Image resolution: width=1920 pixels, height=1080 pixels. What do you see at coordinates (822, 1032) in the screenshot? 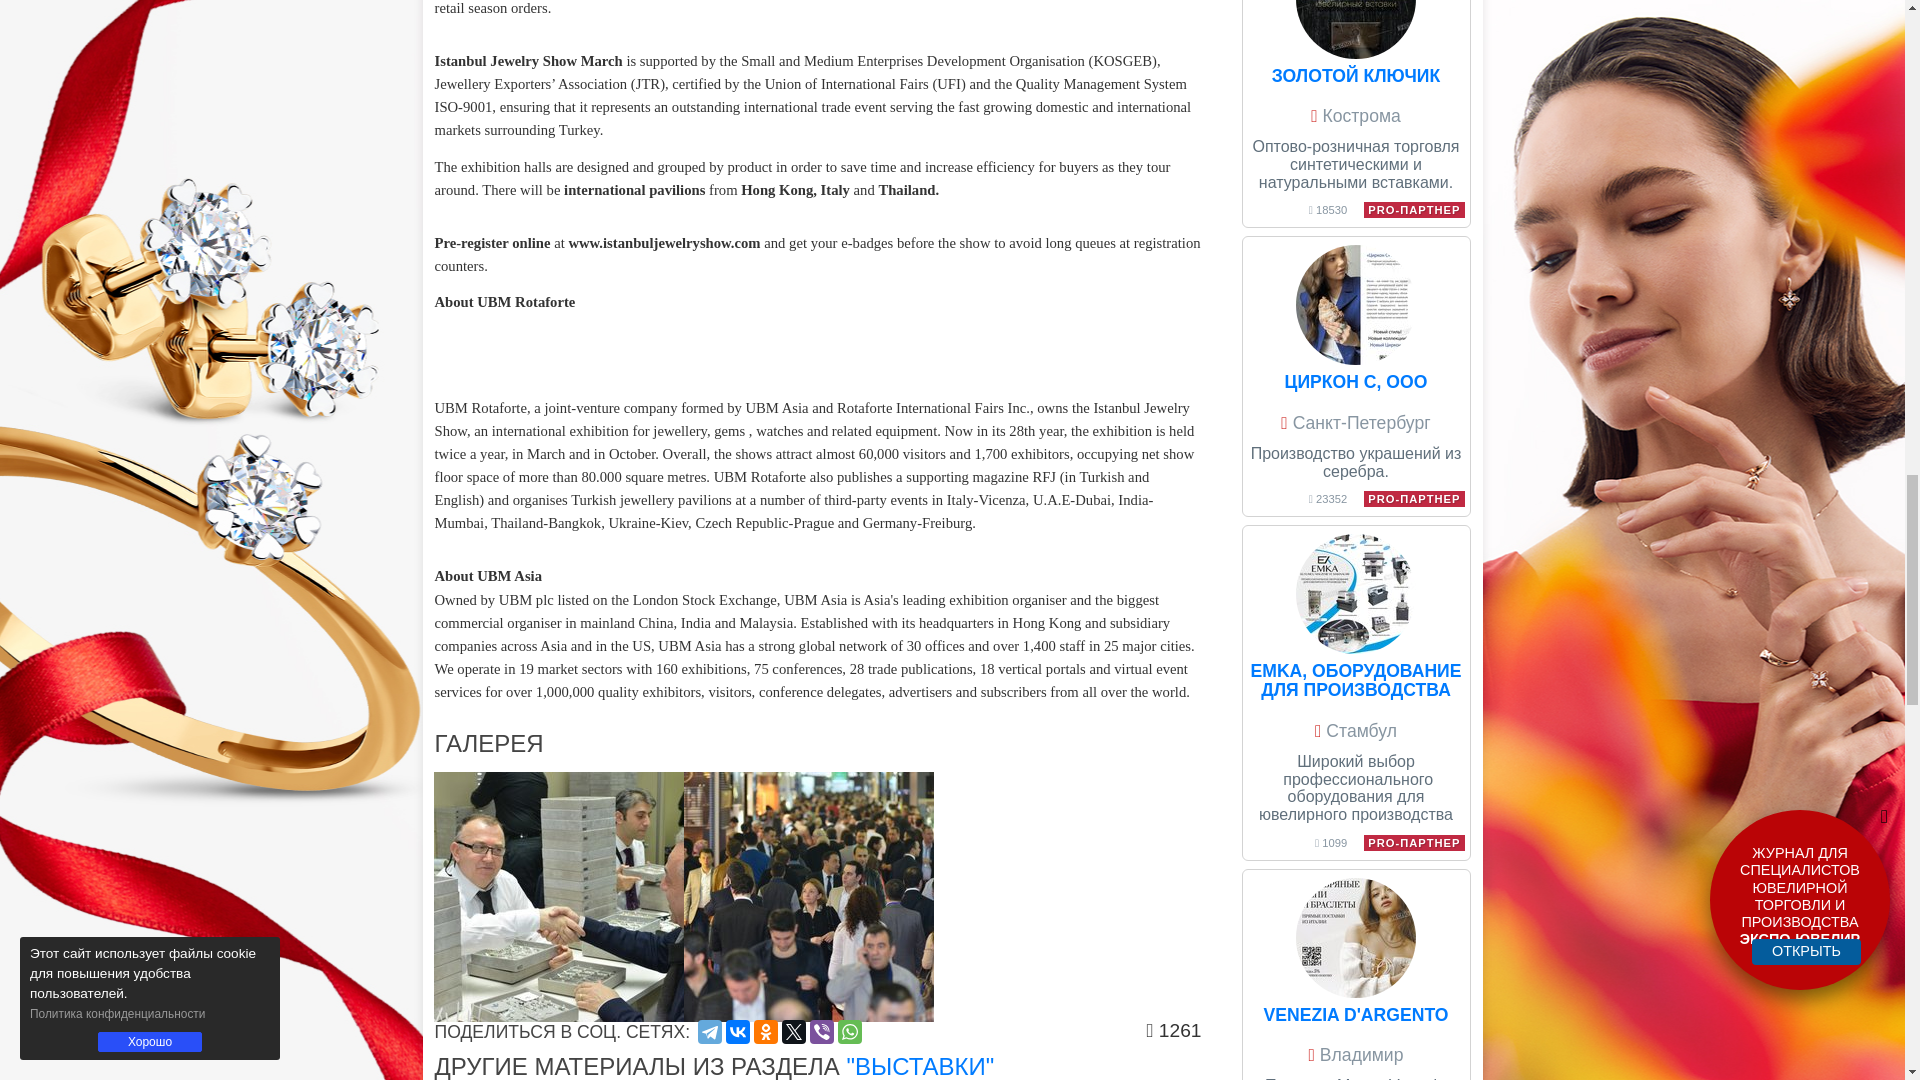
I see `Viber` at bounding box center [822, 1032].